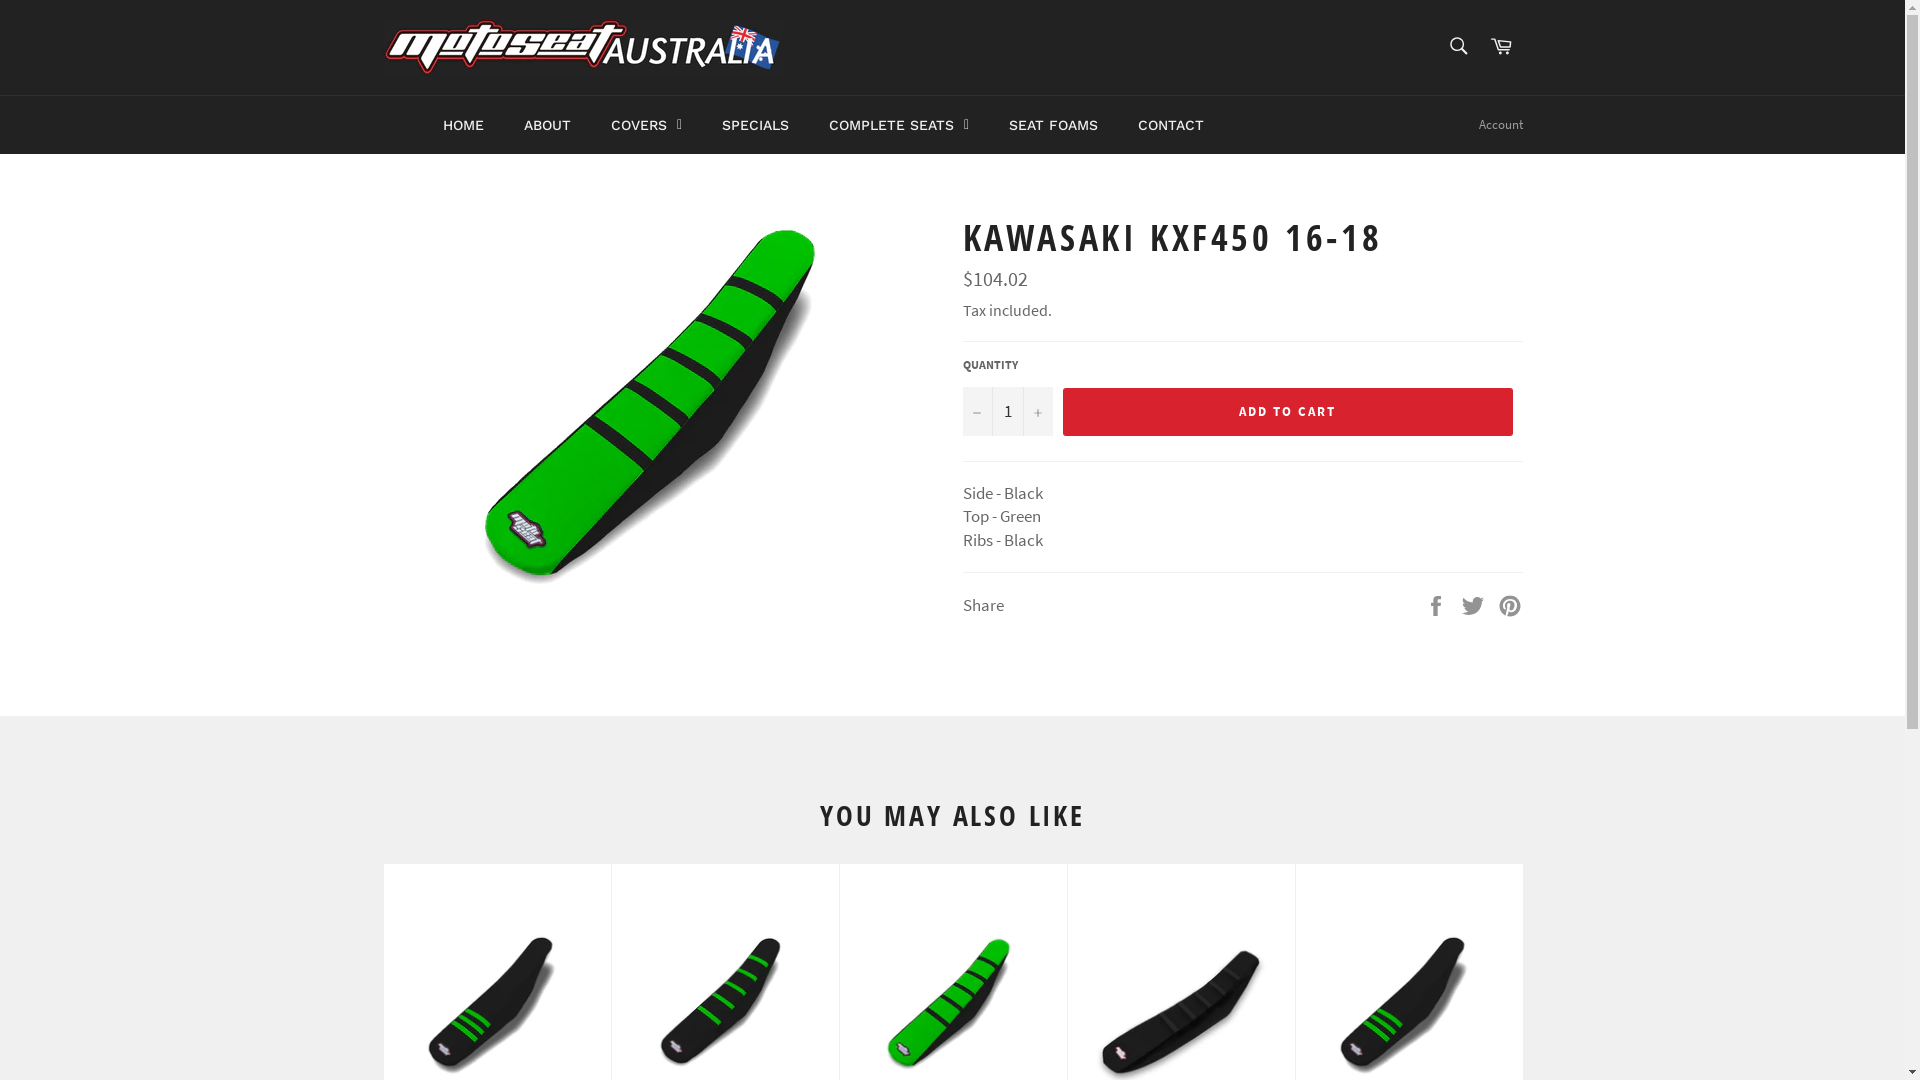 The height and width of the screenshot is (1080, 1920). Describe the element at coordinates (756, 124) in the screenshot. I see `SPECIALS` at that location.